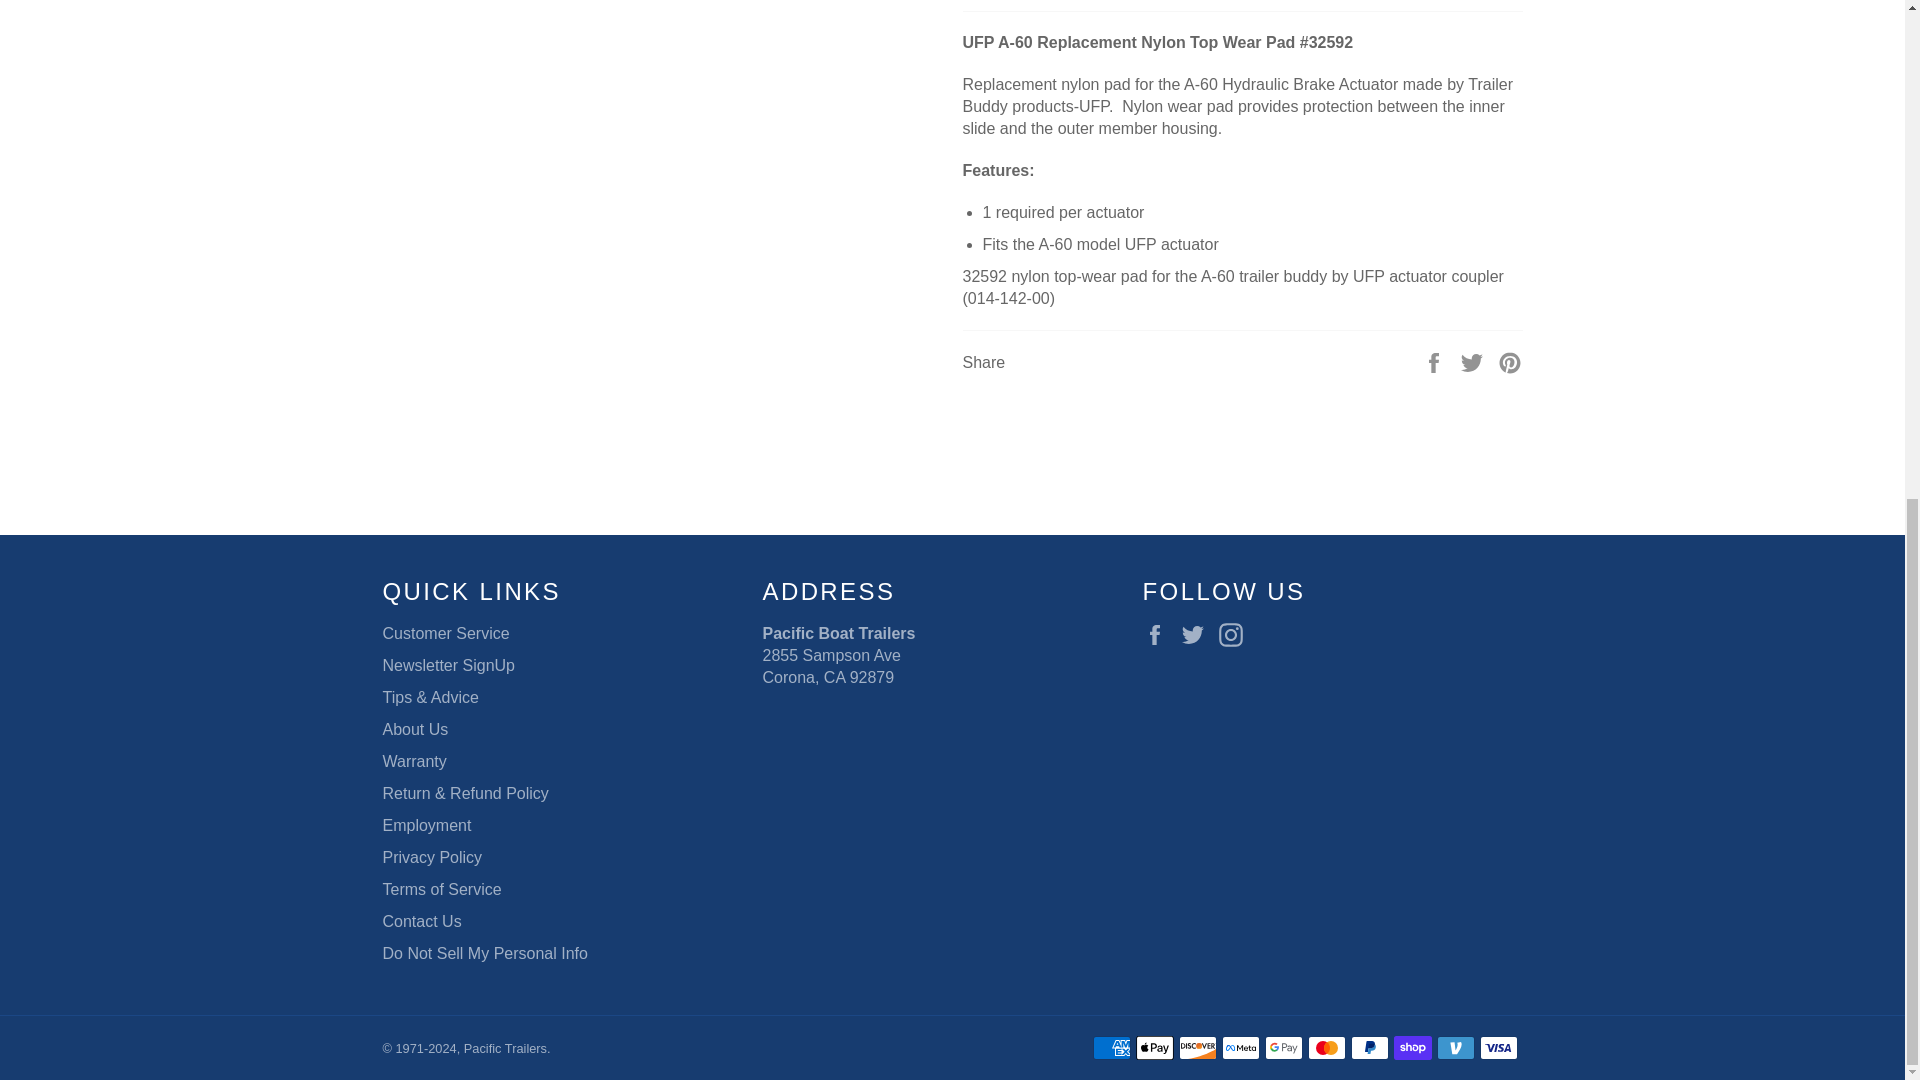  What do you see at coordinates (1198, 634) in the screenshot?
I see `Pacific Trailers on Twitter` at bounding box center [1198, 634].